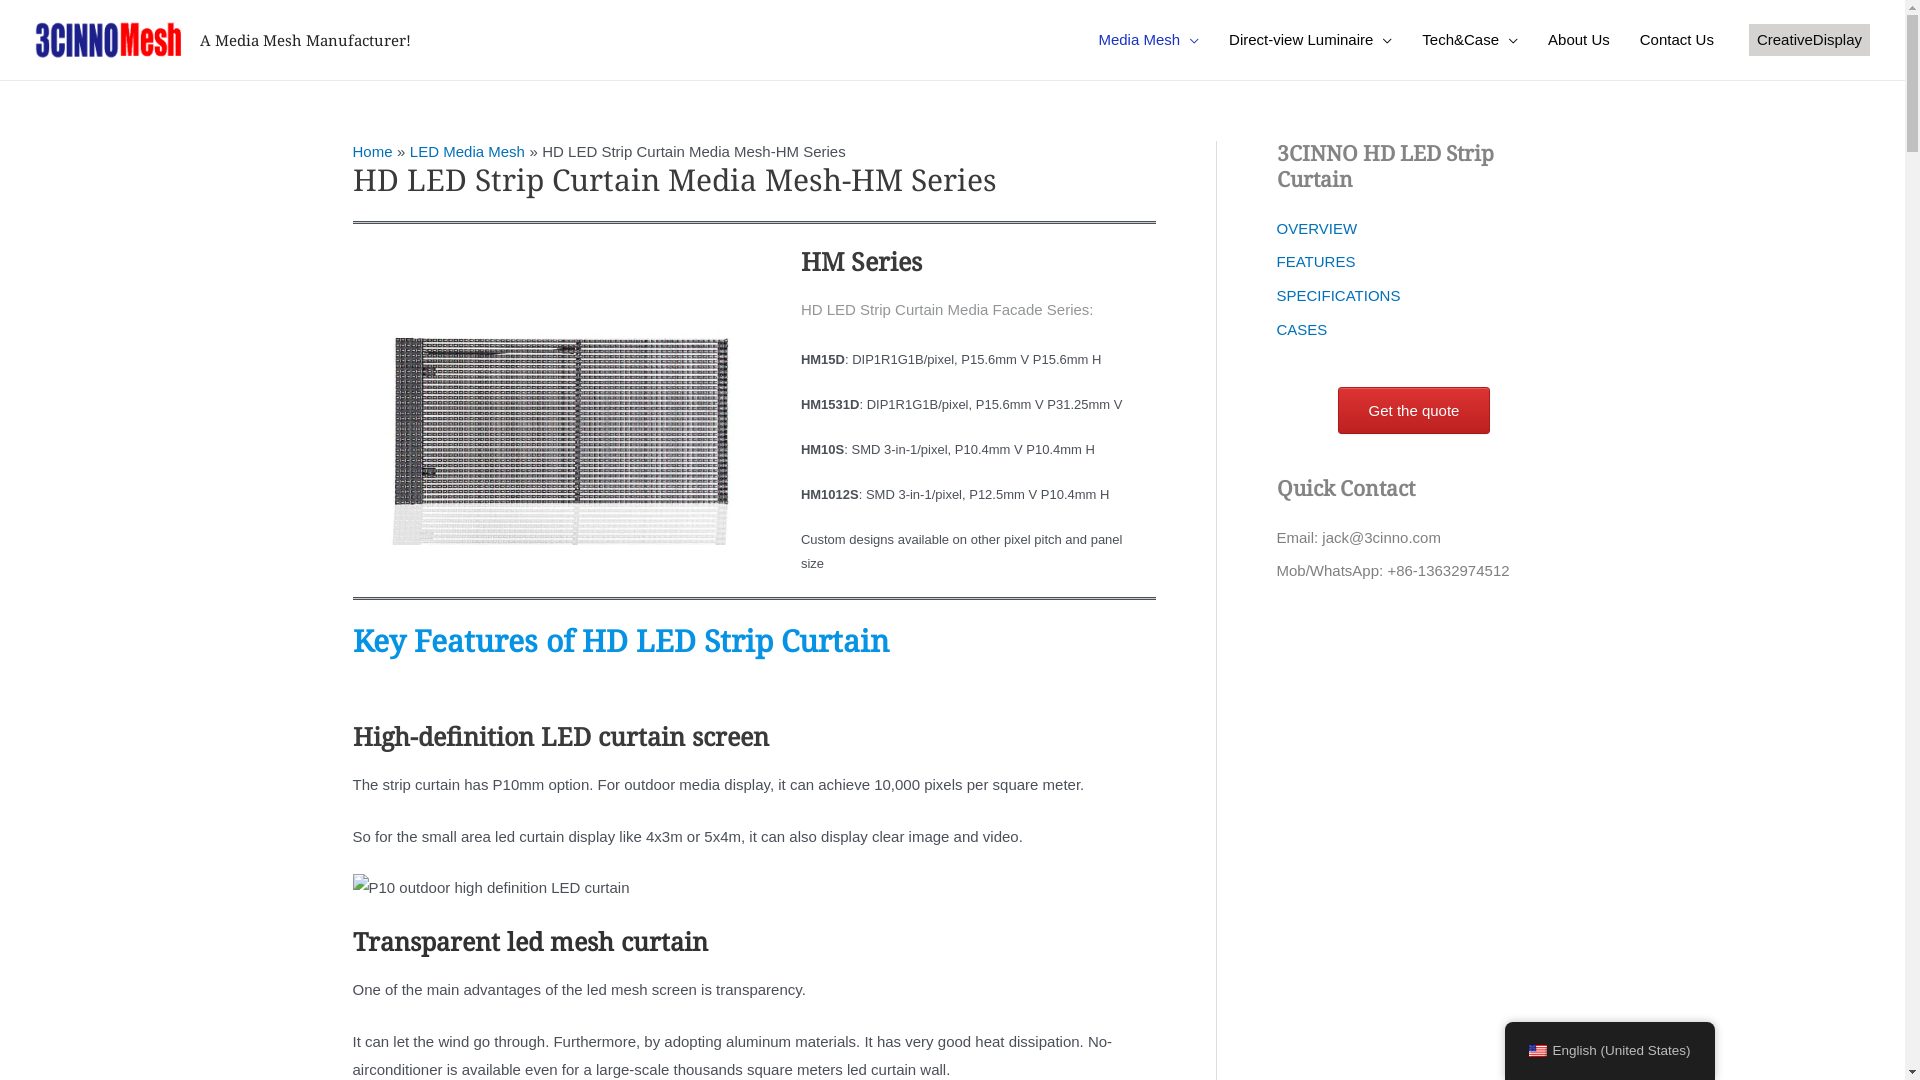 The image size is (1920, 1080). I want to click on OVERVIEW, so click(1316, 228).